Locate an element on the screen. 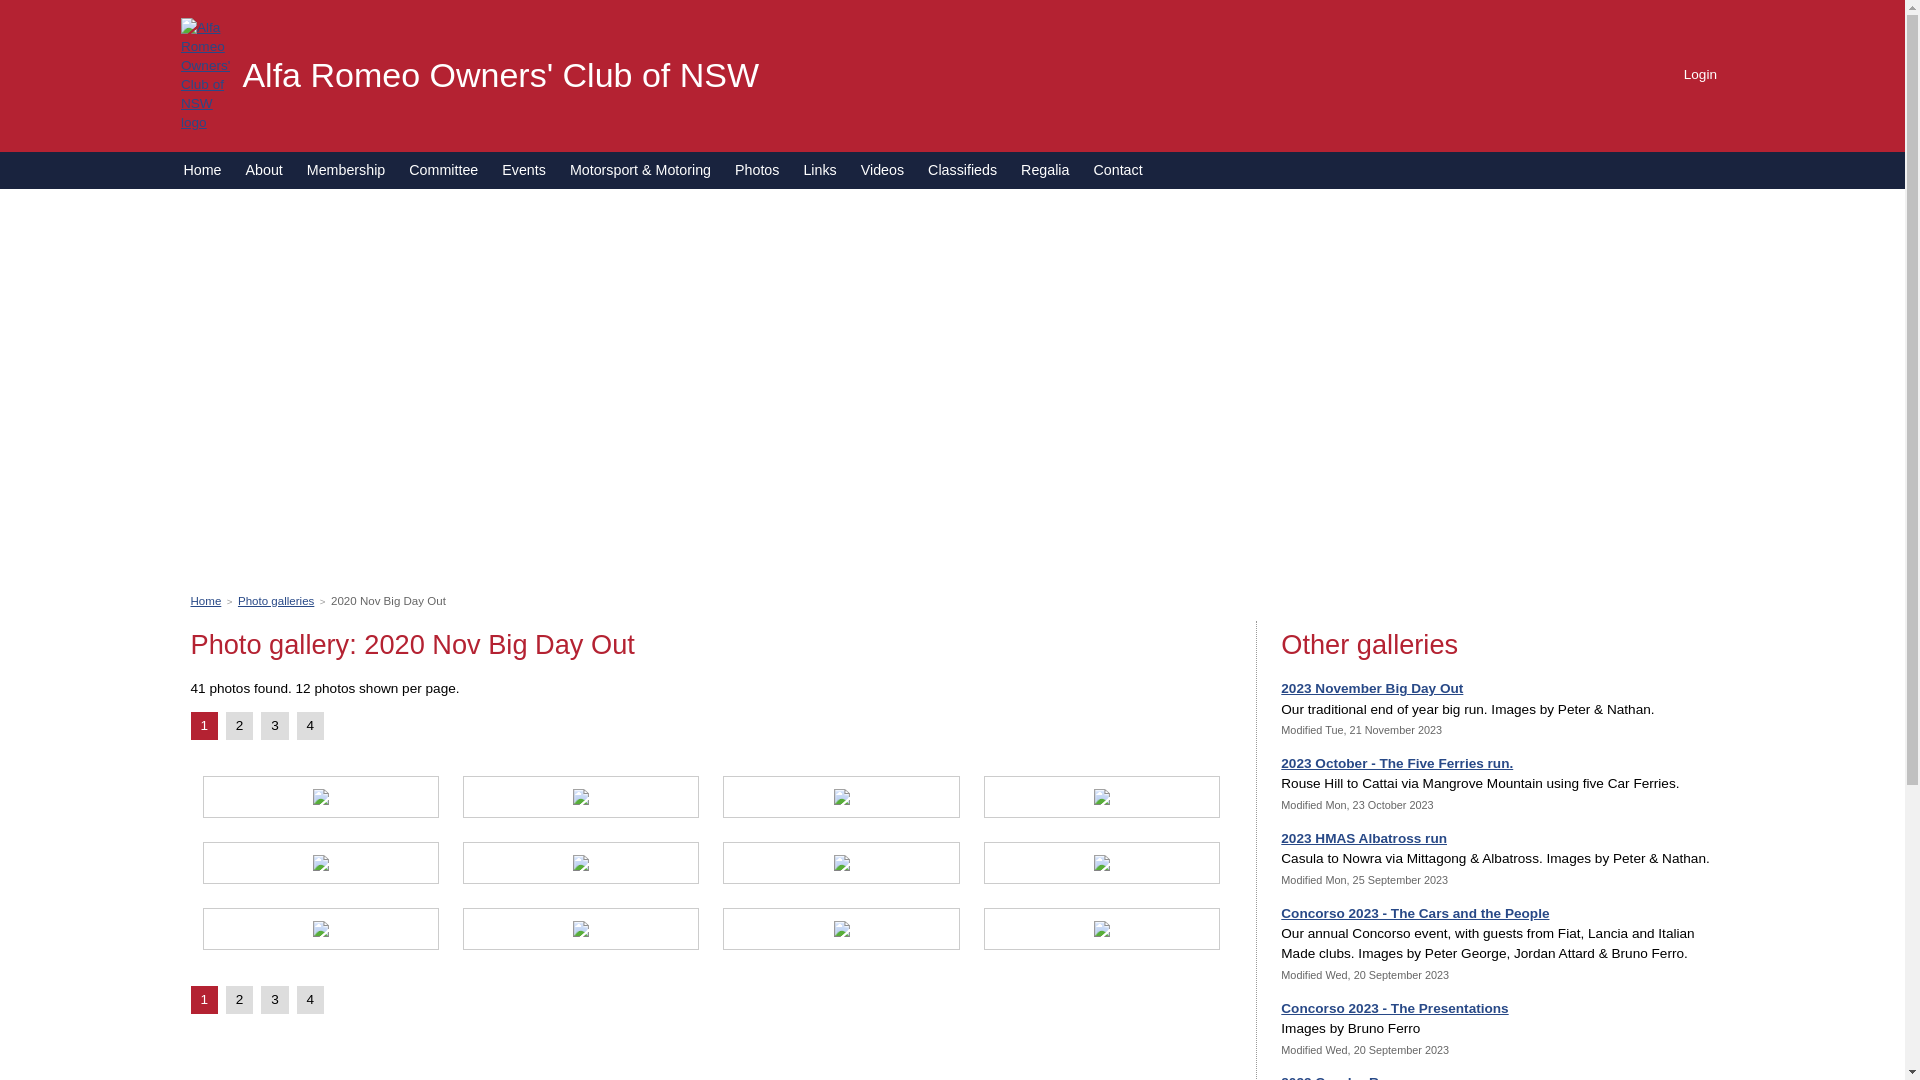 The image size is (1920, 1080). View photo 9 is located at coordinates (321, 932).